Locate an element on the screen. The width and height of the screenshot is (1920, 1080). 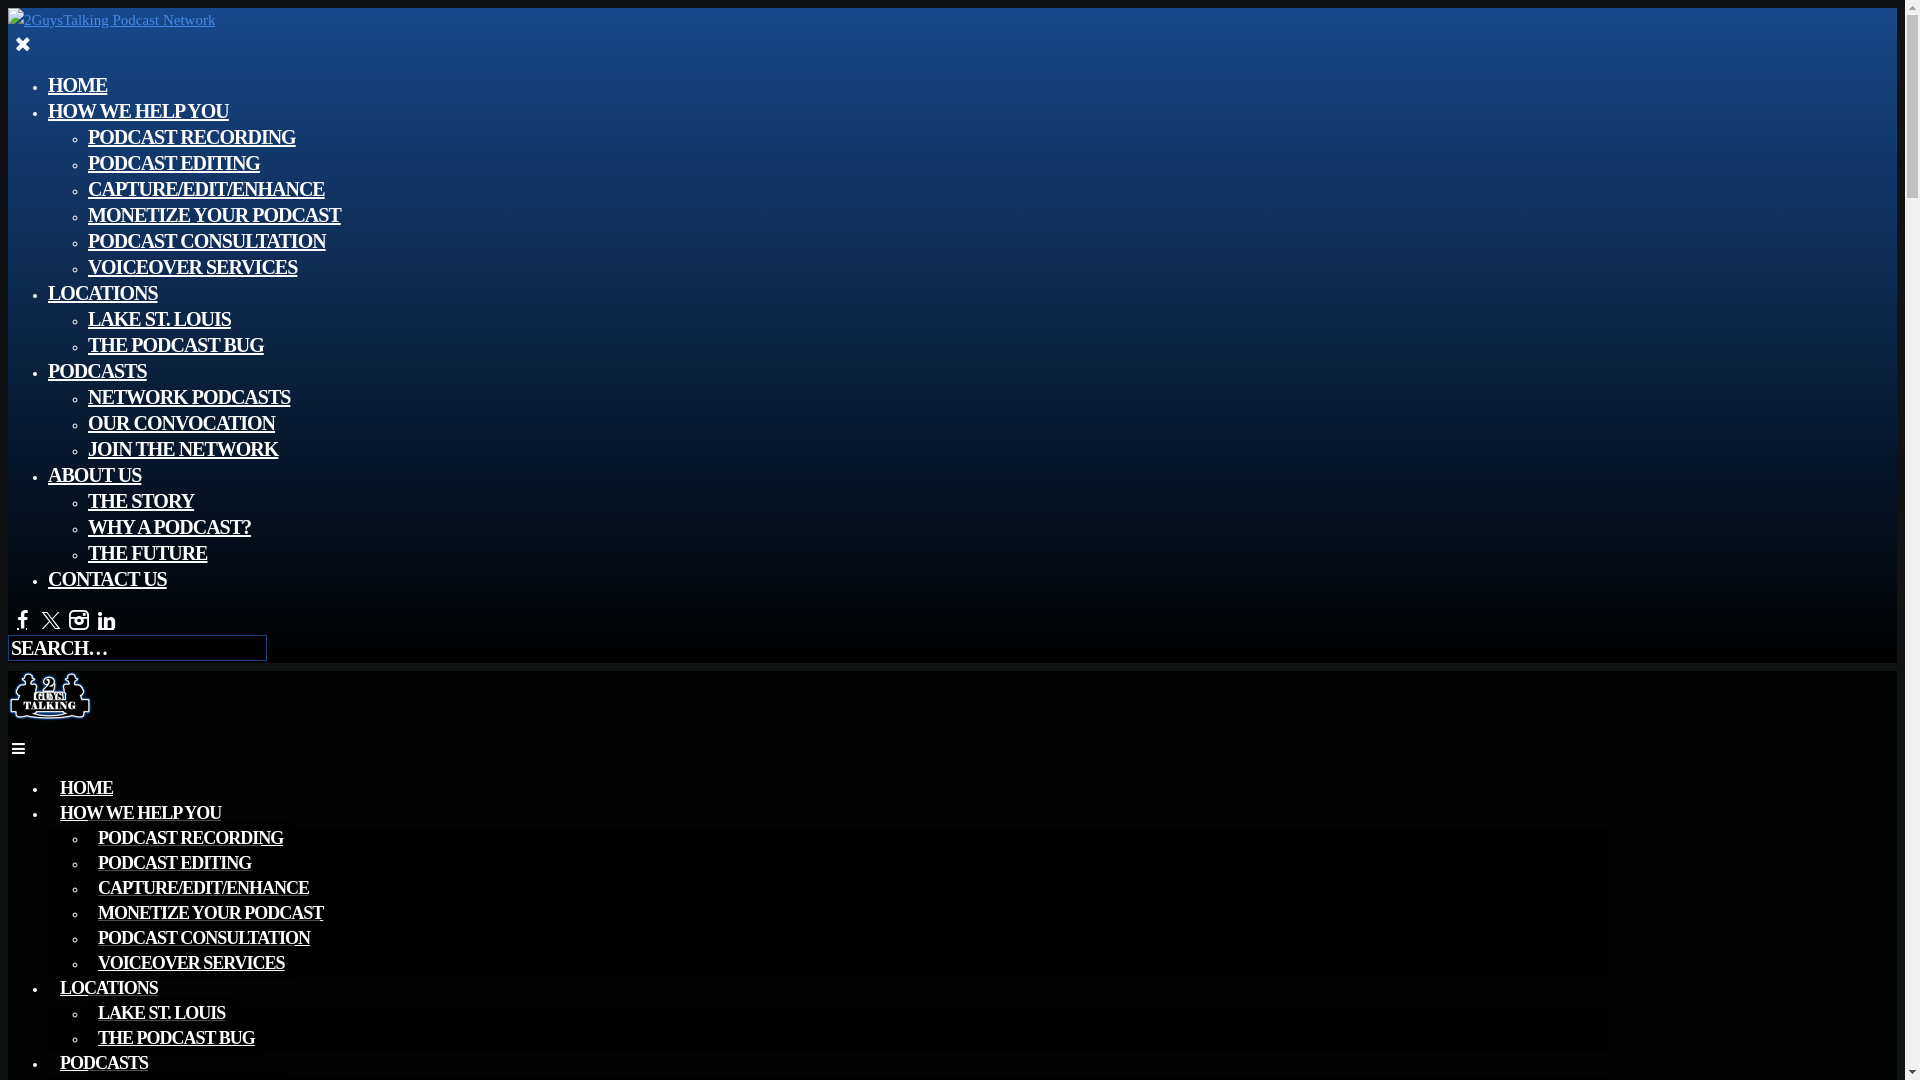
HOME is located at coordinates (86, 788).